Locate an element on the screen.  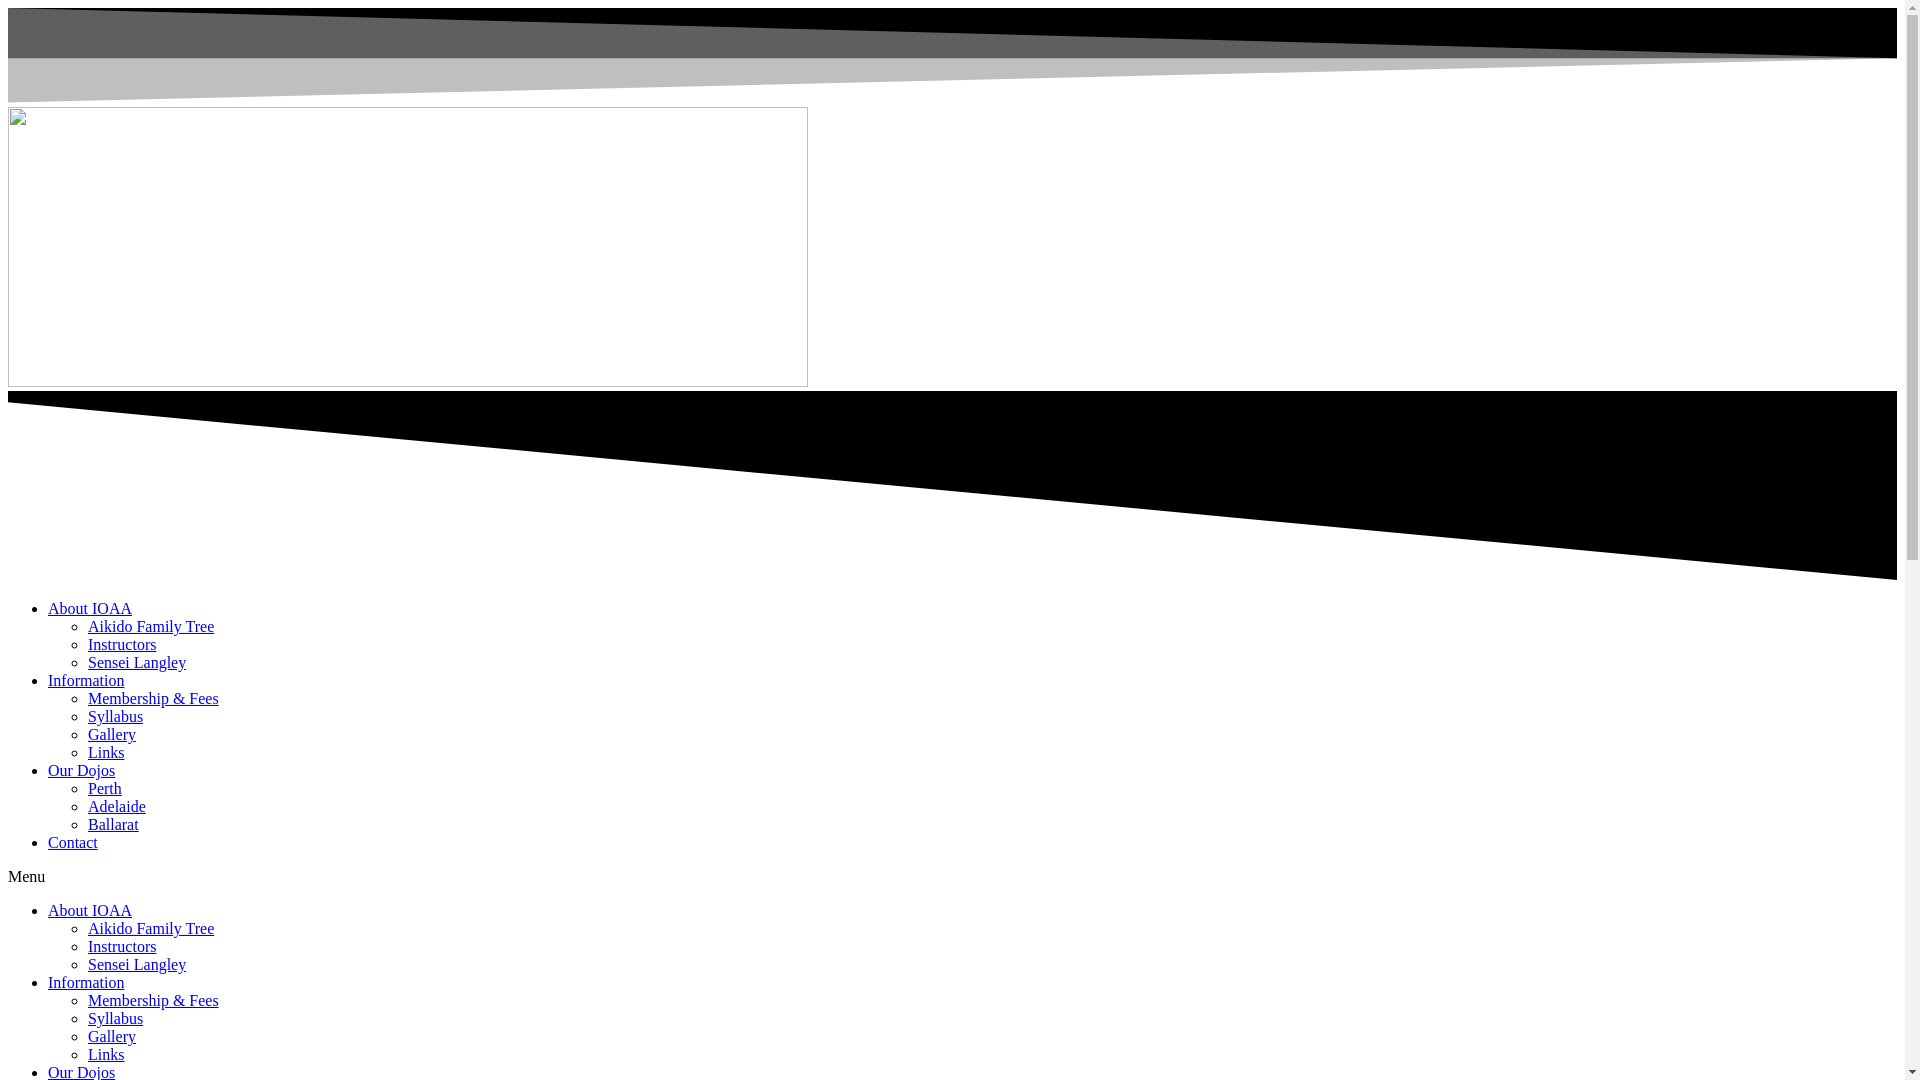
Membership & Fees is located at coordinates (154, 1000).